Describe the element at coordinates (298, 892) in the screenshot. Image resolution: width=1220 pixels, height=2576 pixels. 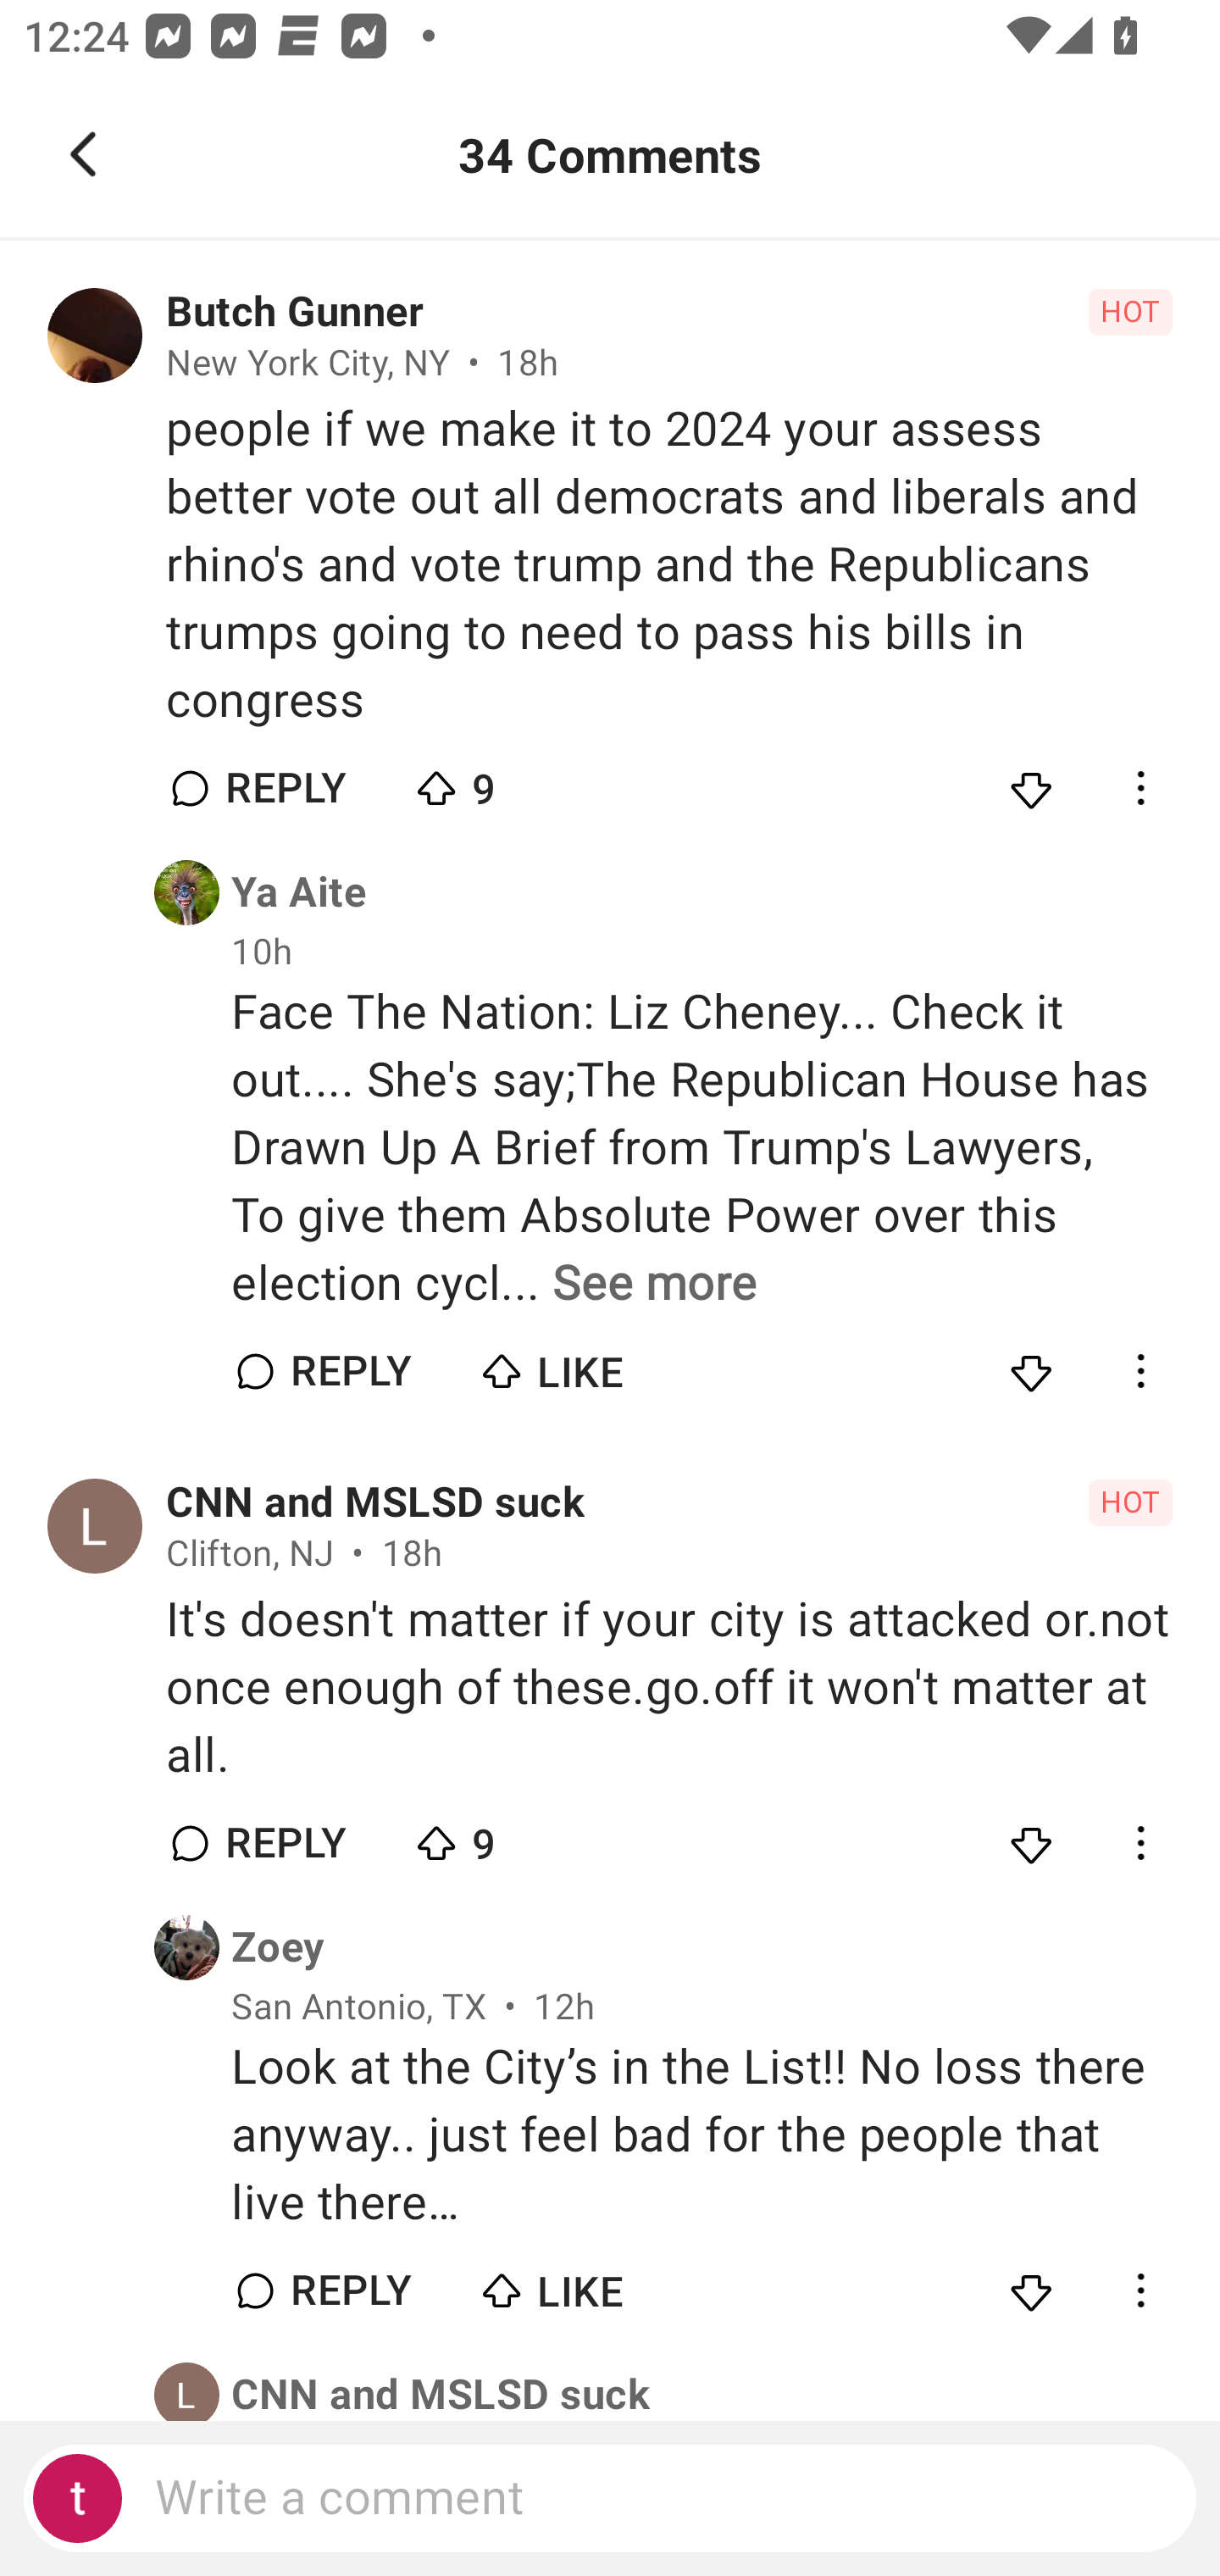
I see `Ya Aite` at that location.